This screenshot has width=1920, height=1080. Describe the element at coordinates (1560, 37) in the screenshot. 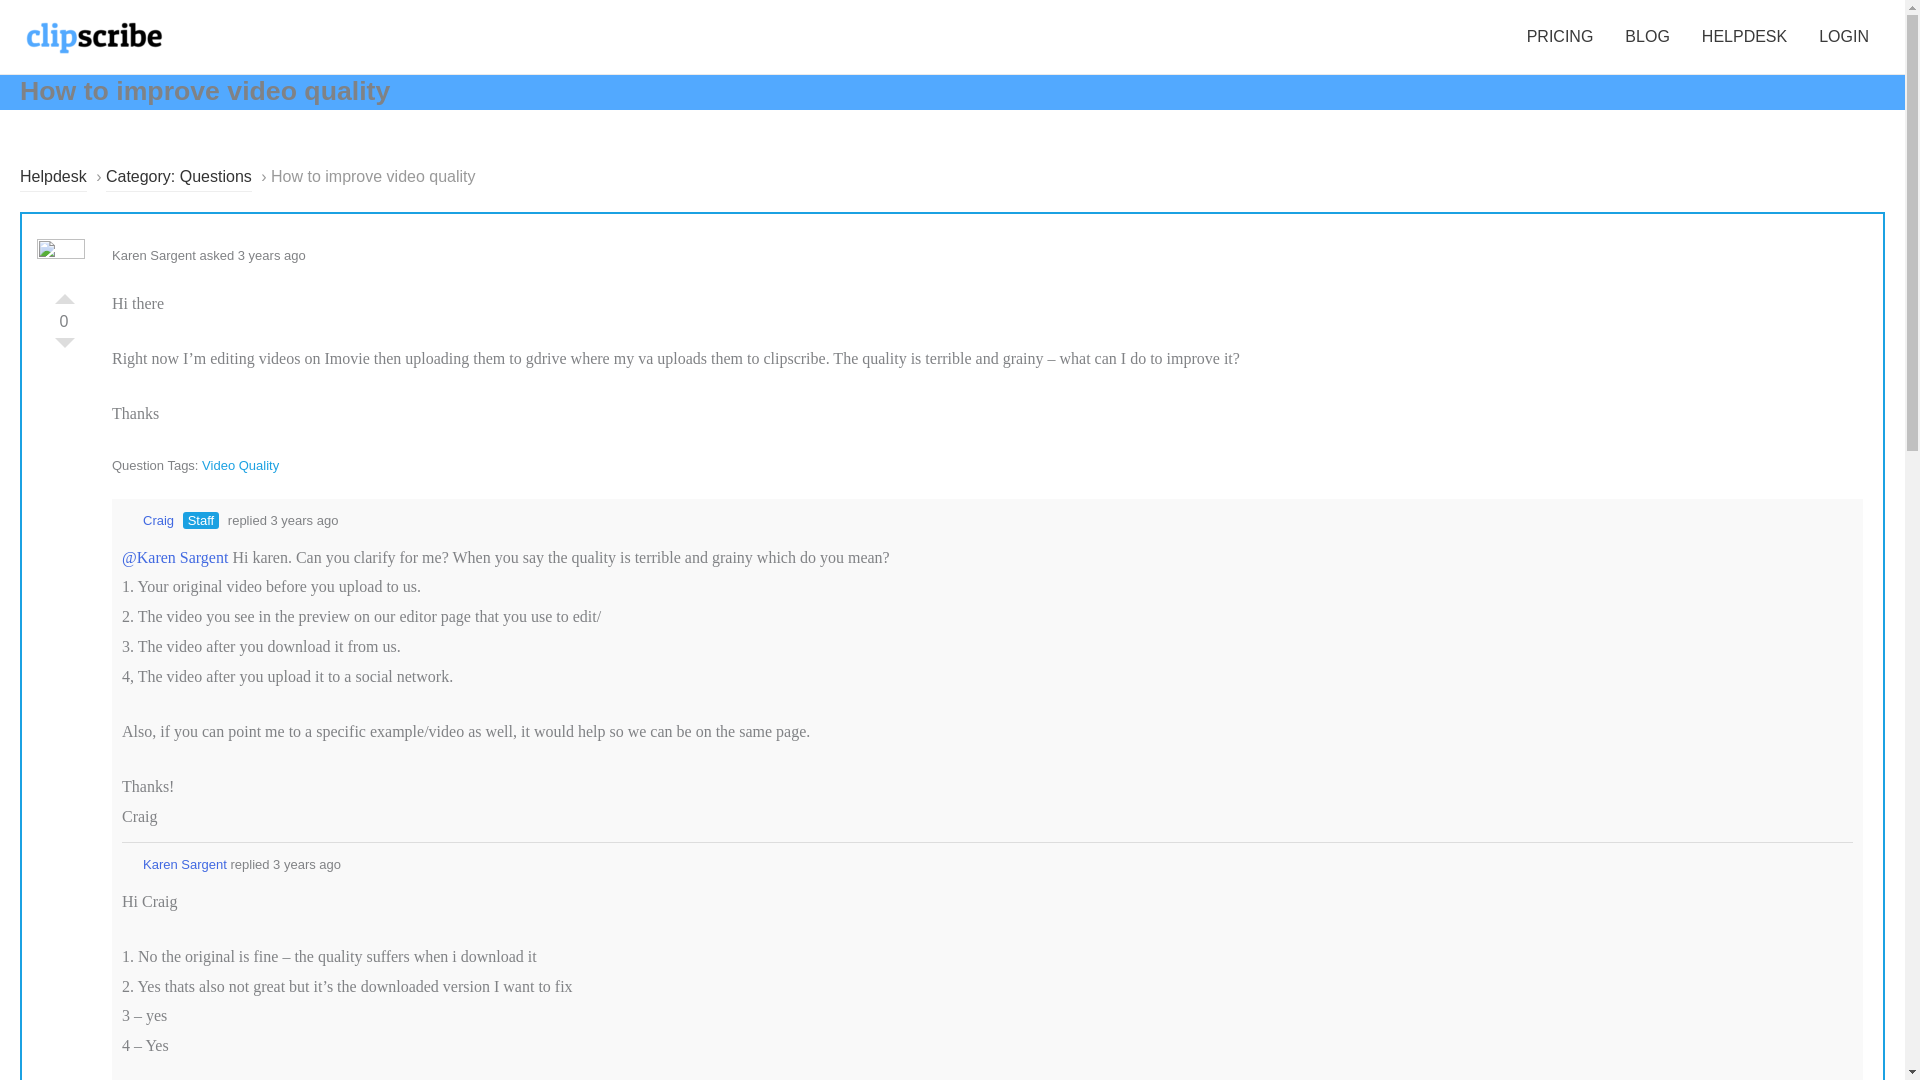

I see `PRICING` at that location.